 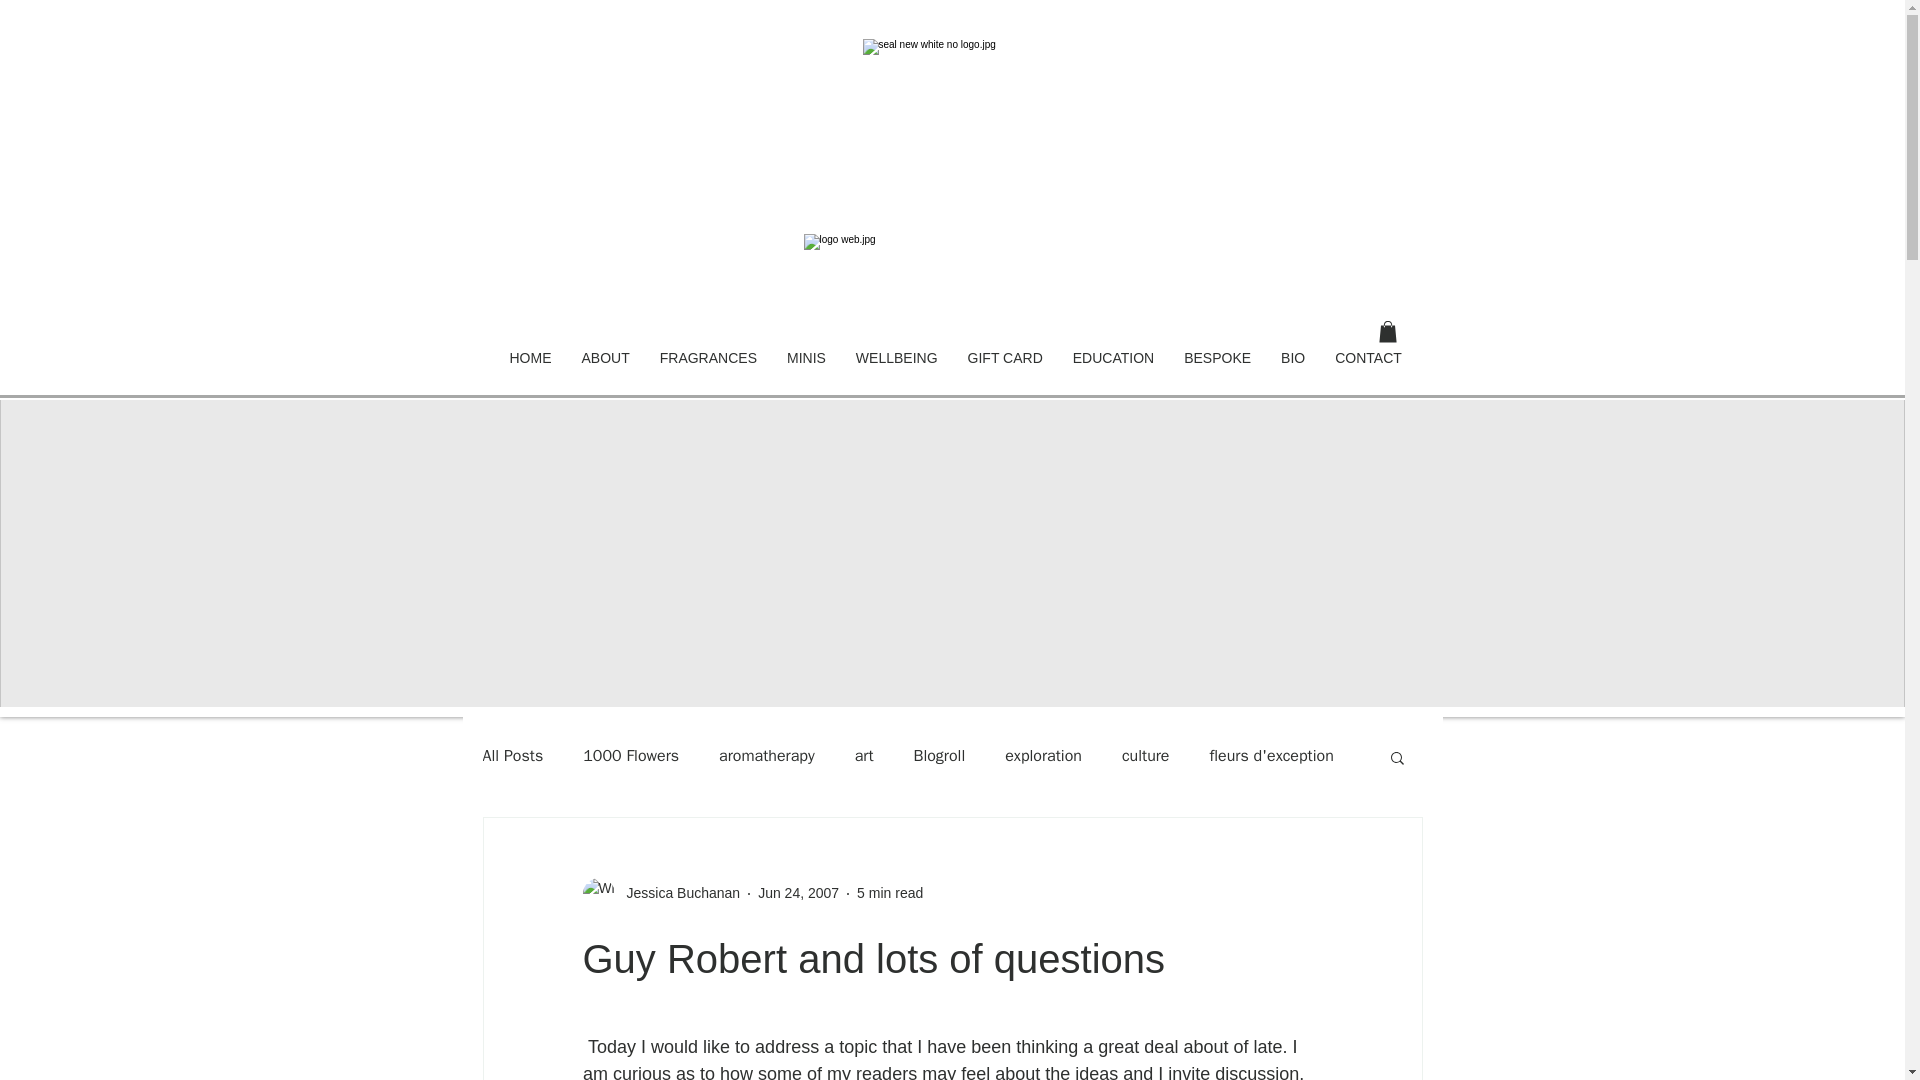 I want to click on art, so click(x=864, y=756).